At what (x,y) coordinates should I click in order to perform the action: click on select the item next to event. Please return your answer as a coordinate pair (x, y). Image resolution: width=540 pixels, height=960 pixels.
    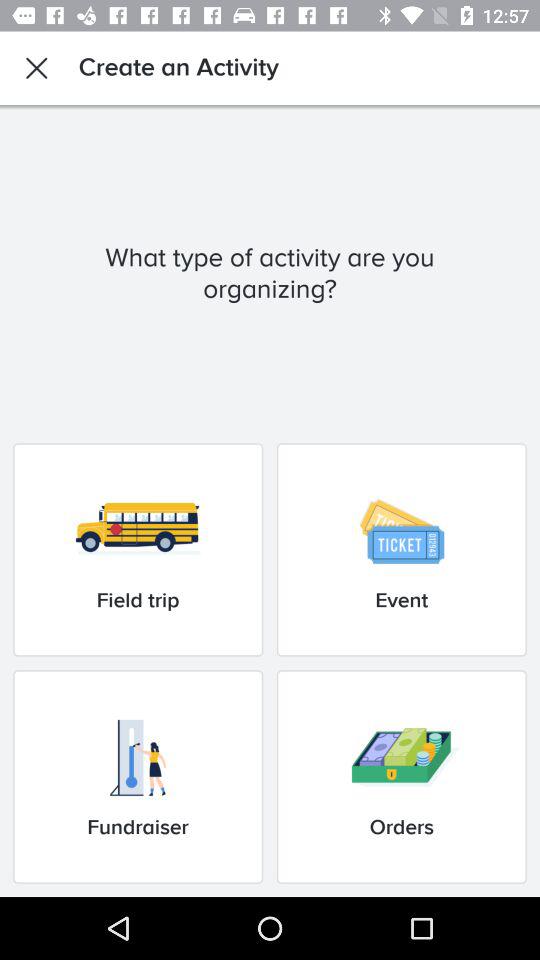
    Looking at the image, I should click on (138, 550).